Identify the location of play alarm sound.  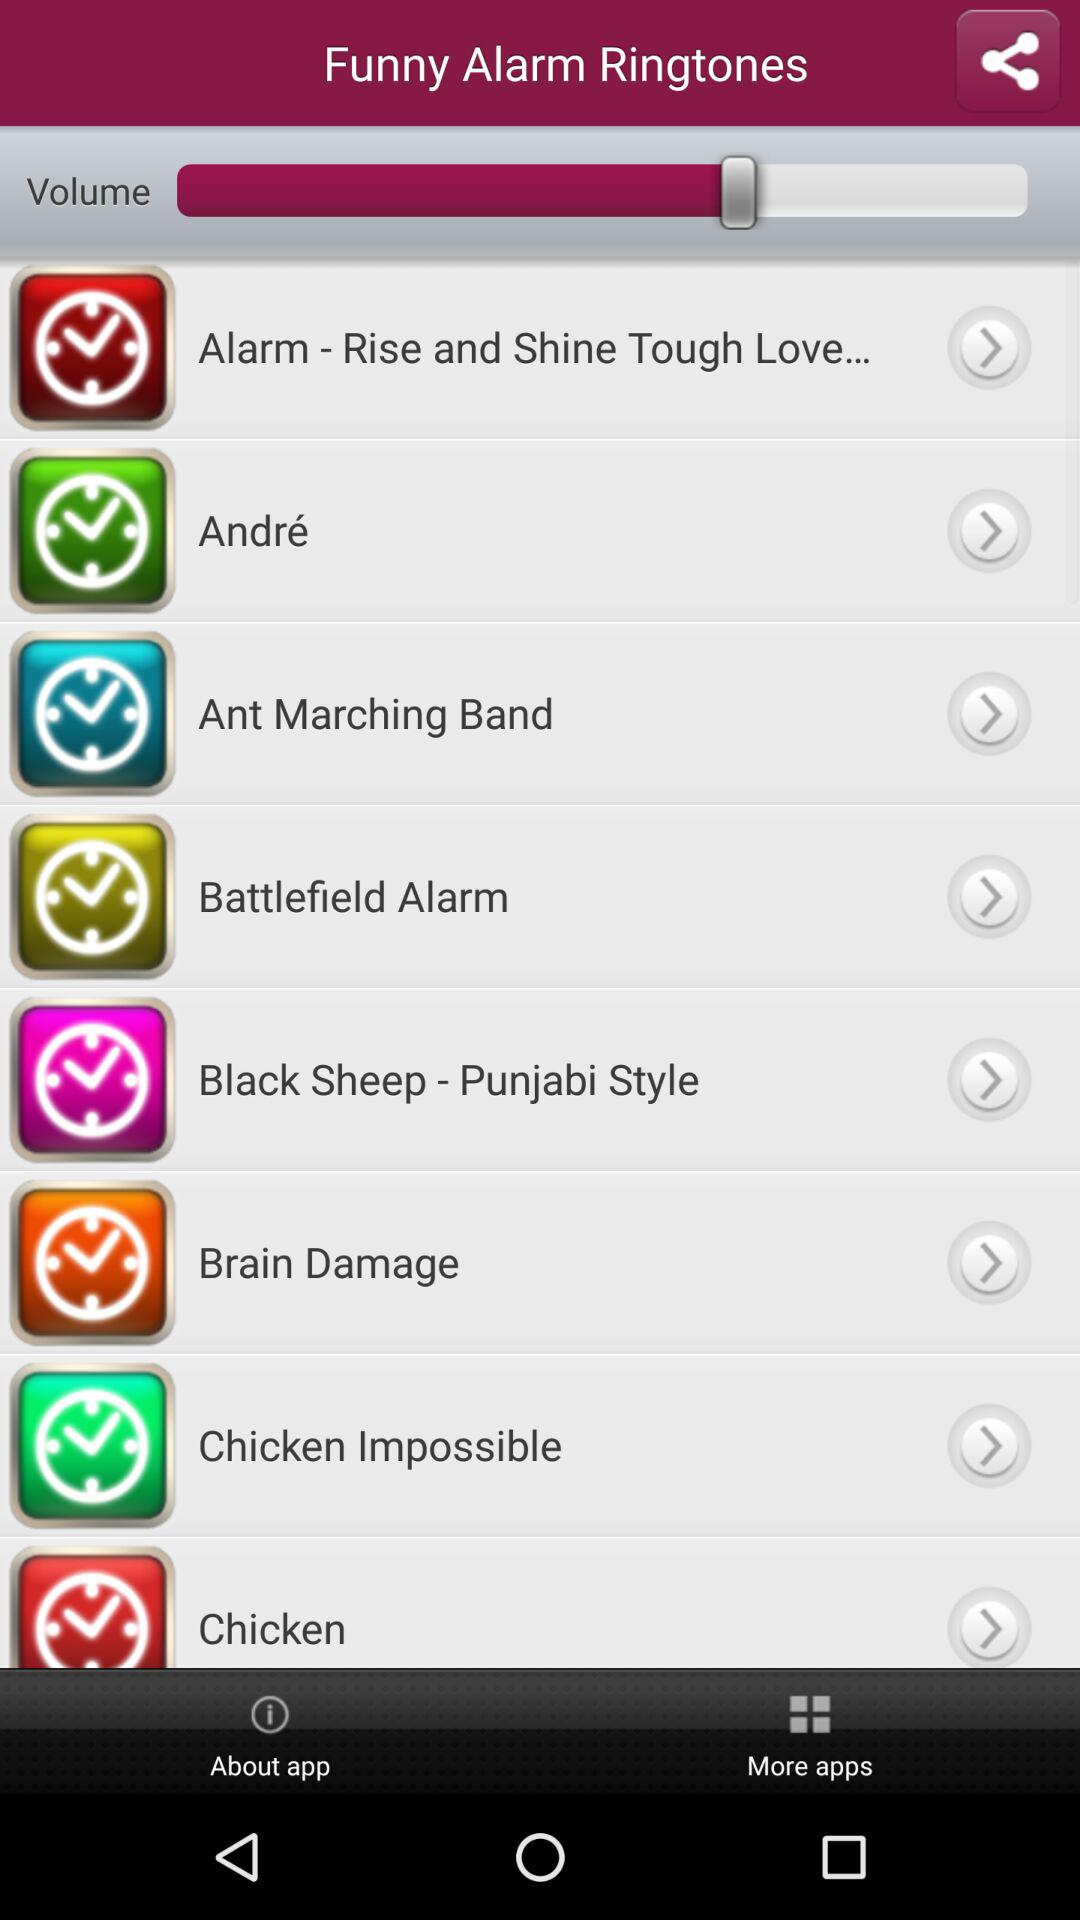
(988, 346).